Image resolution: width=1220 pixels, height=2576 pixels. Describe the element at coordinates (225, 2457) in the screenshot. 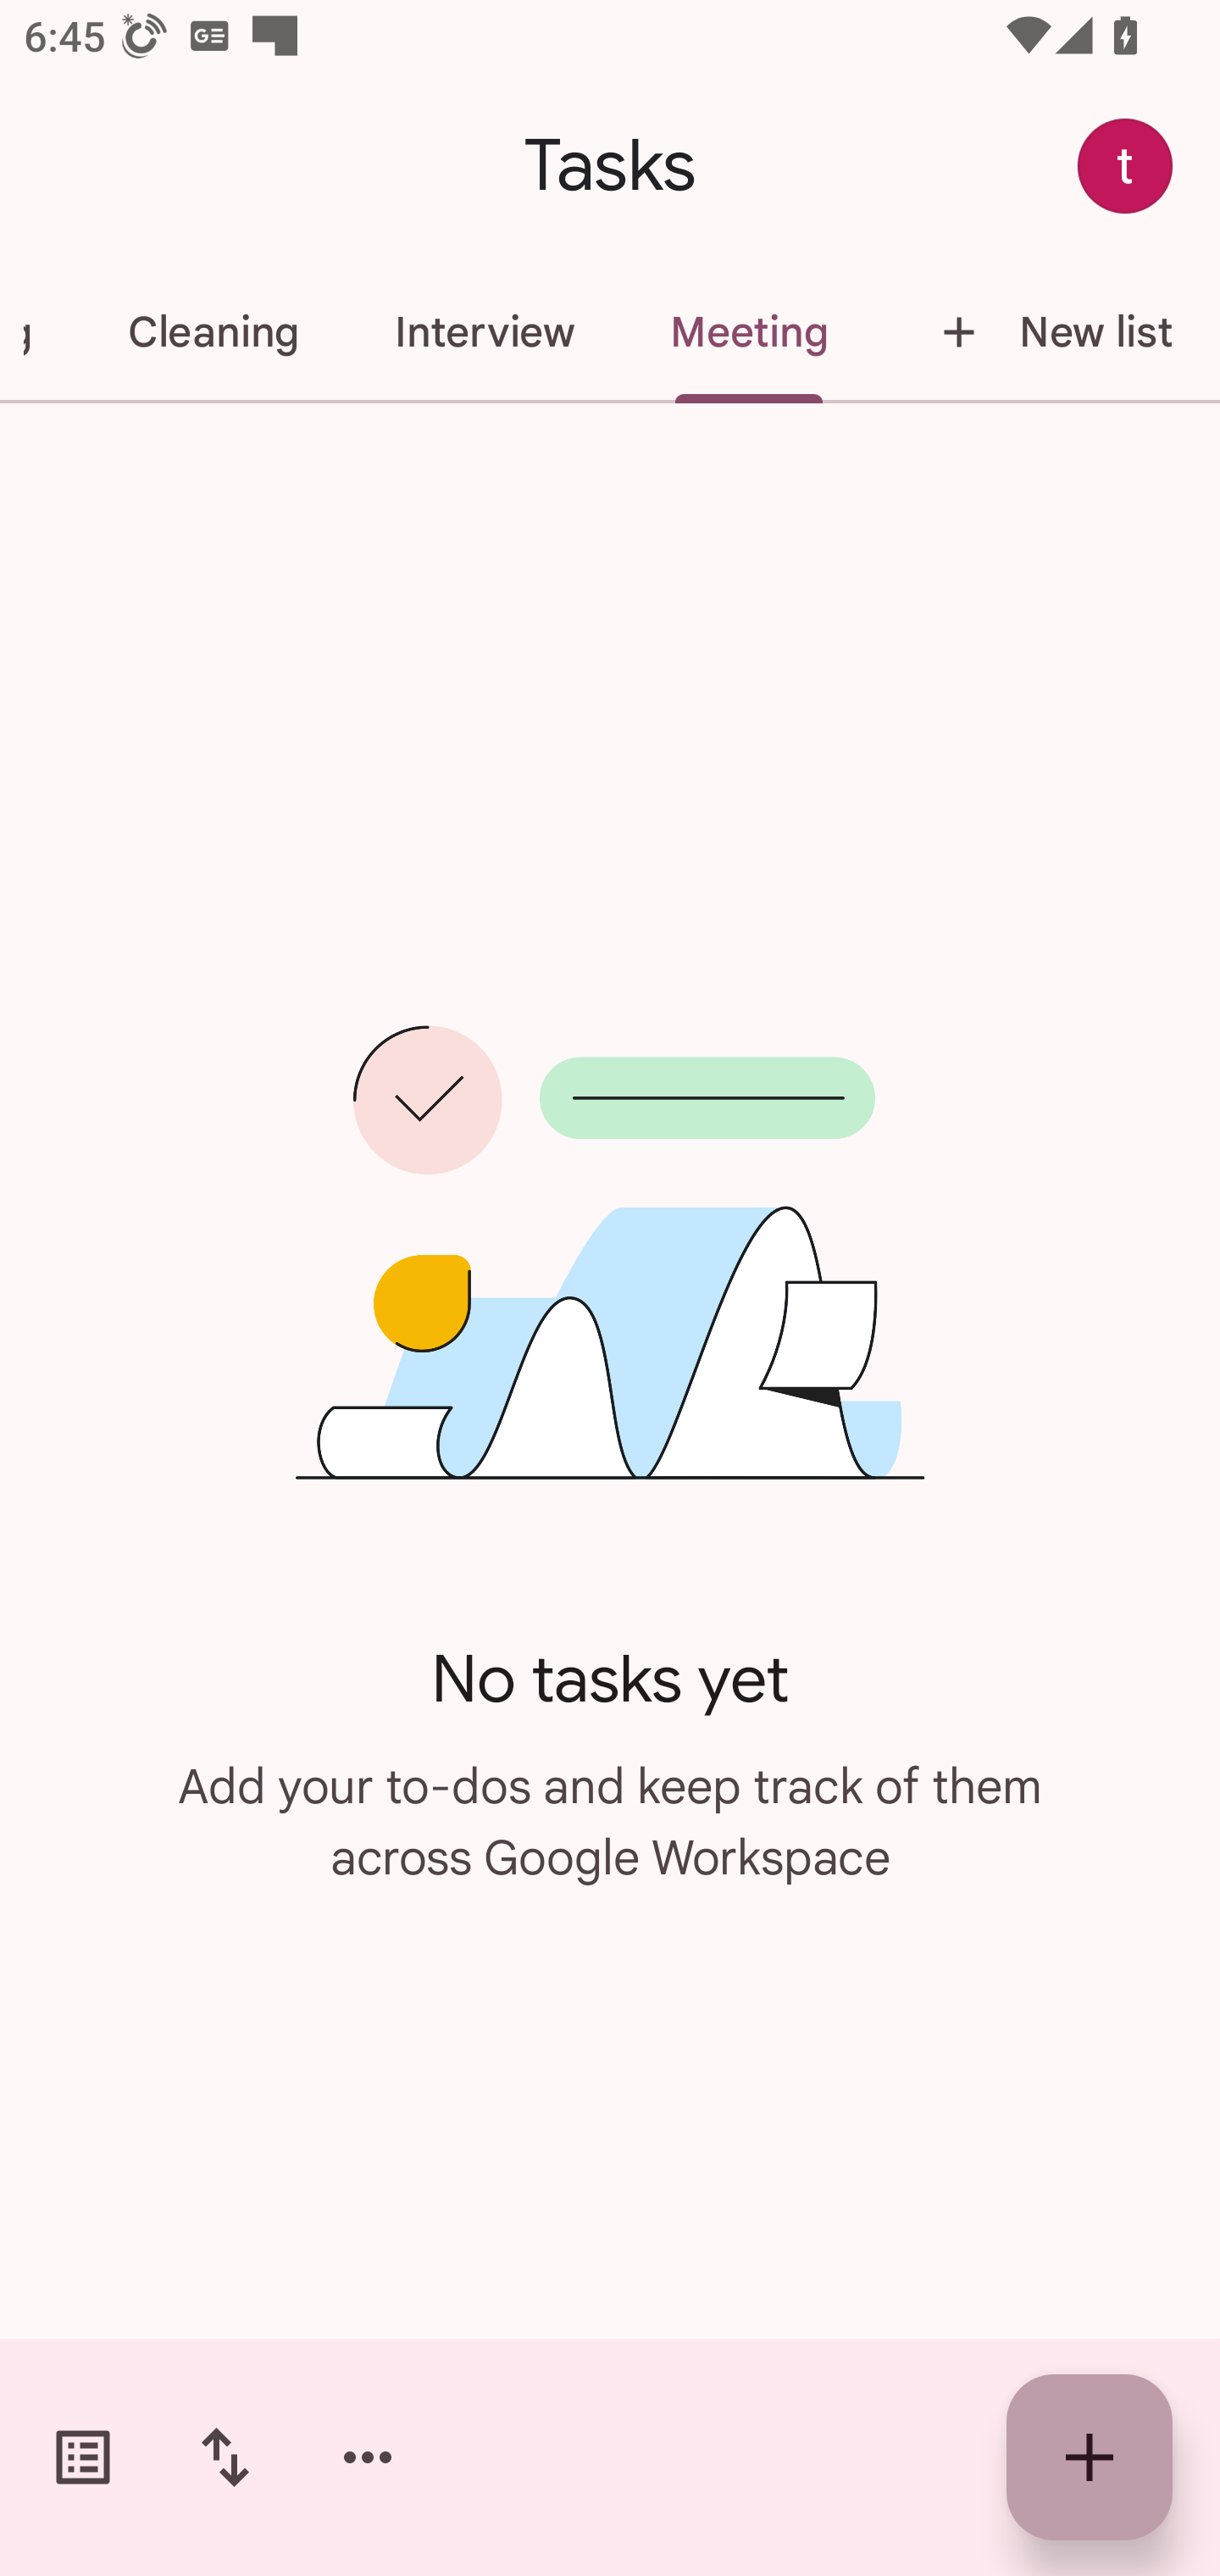

I see `Change sort order` at that location.